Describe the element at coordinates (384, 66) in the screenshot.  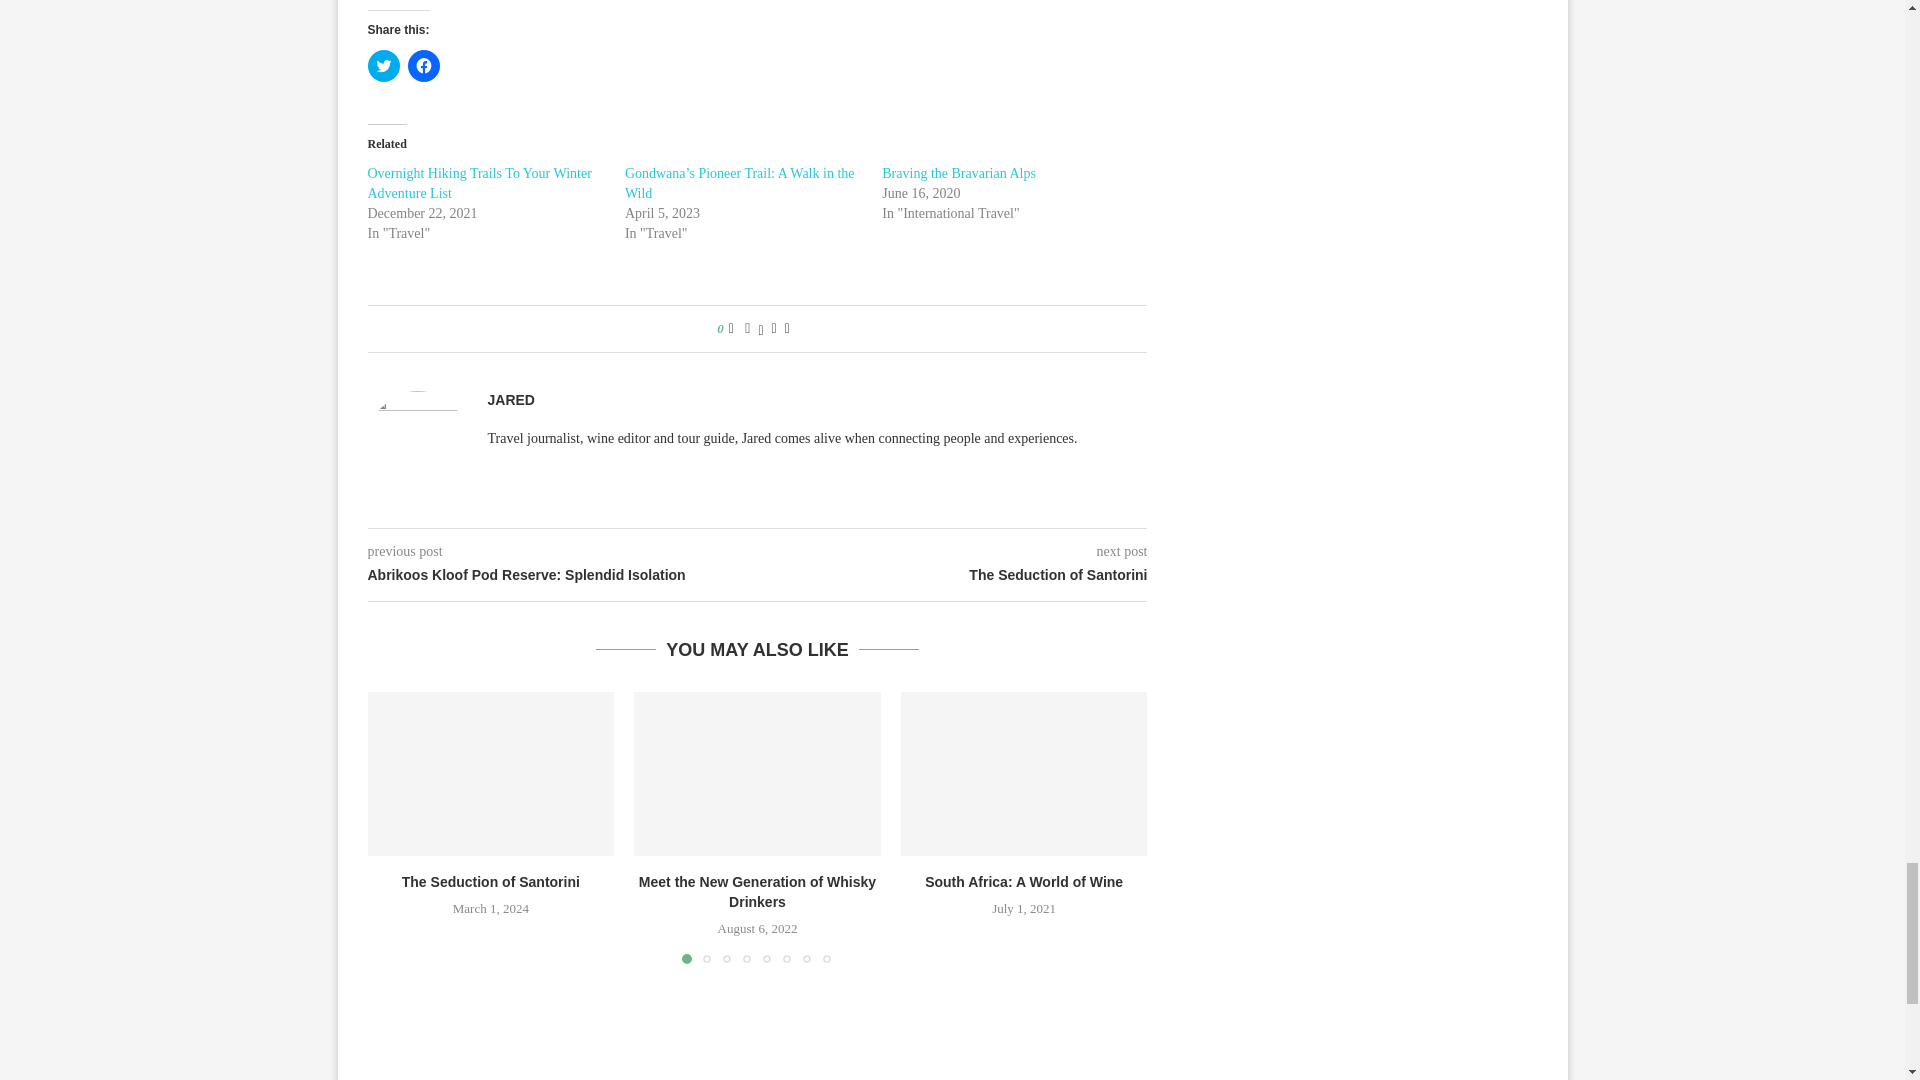
I see `Click to share on Twitter` at that location.